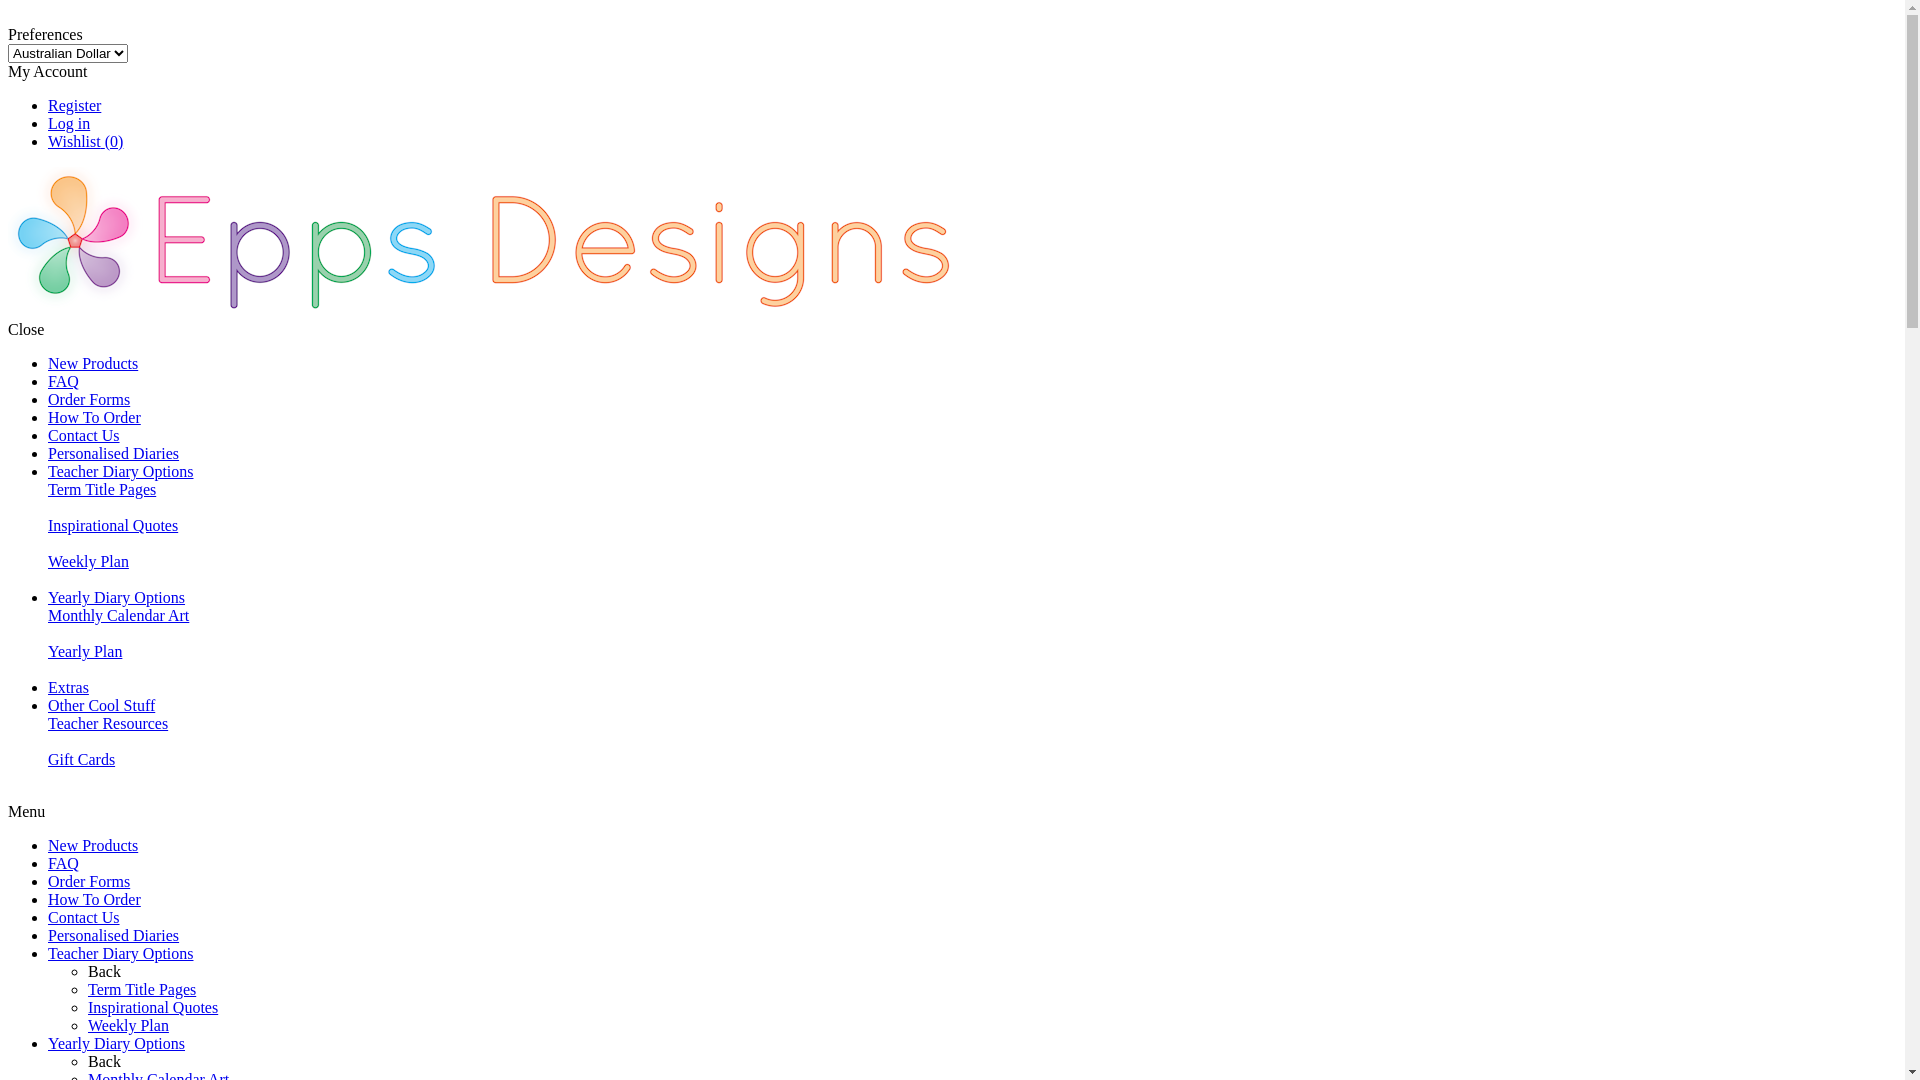  I want to click on Yearly Diary Options, so click(116, 1044).